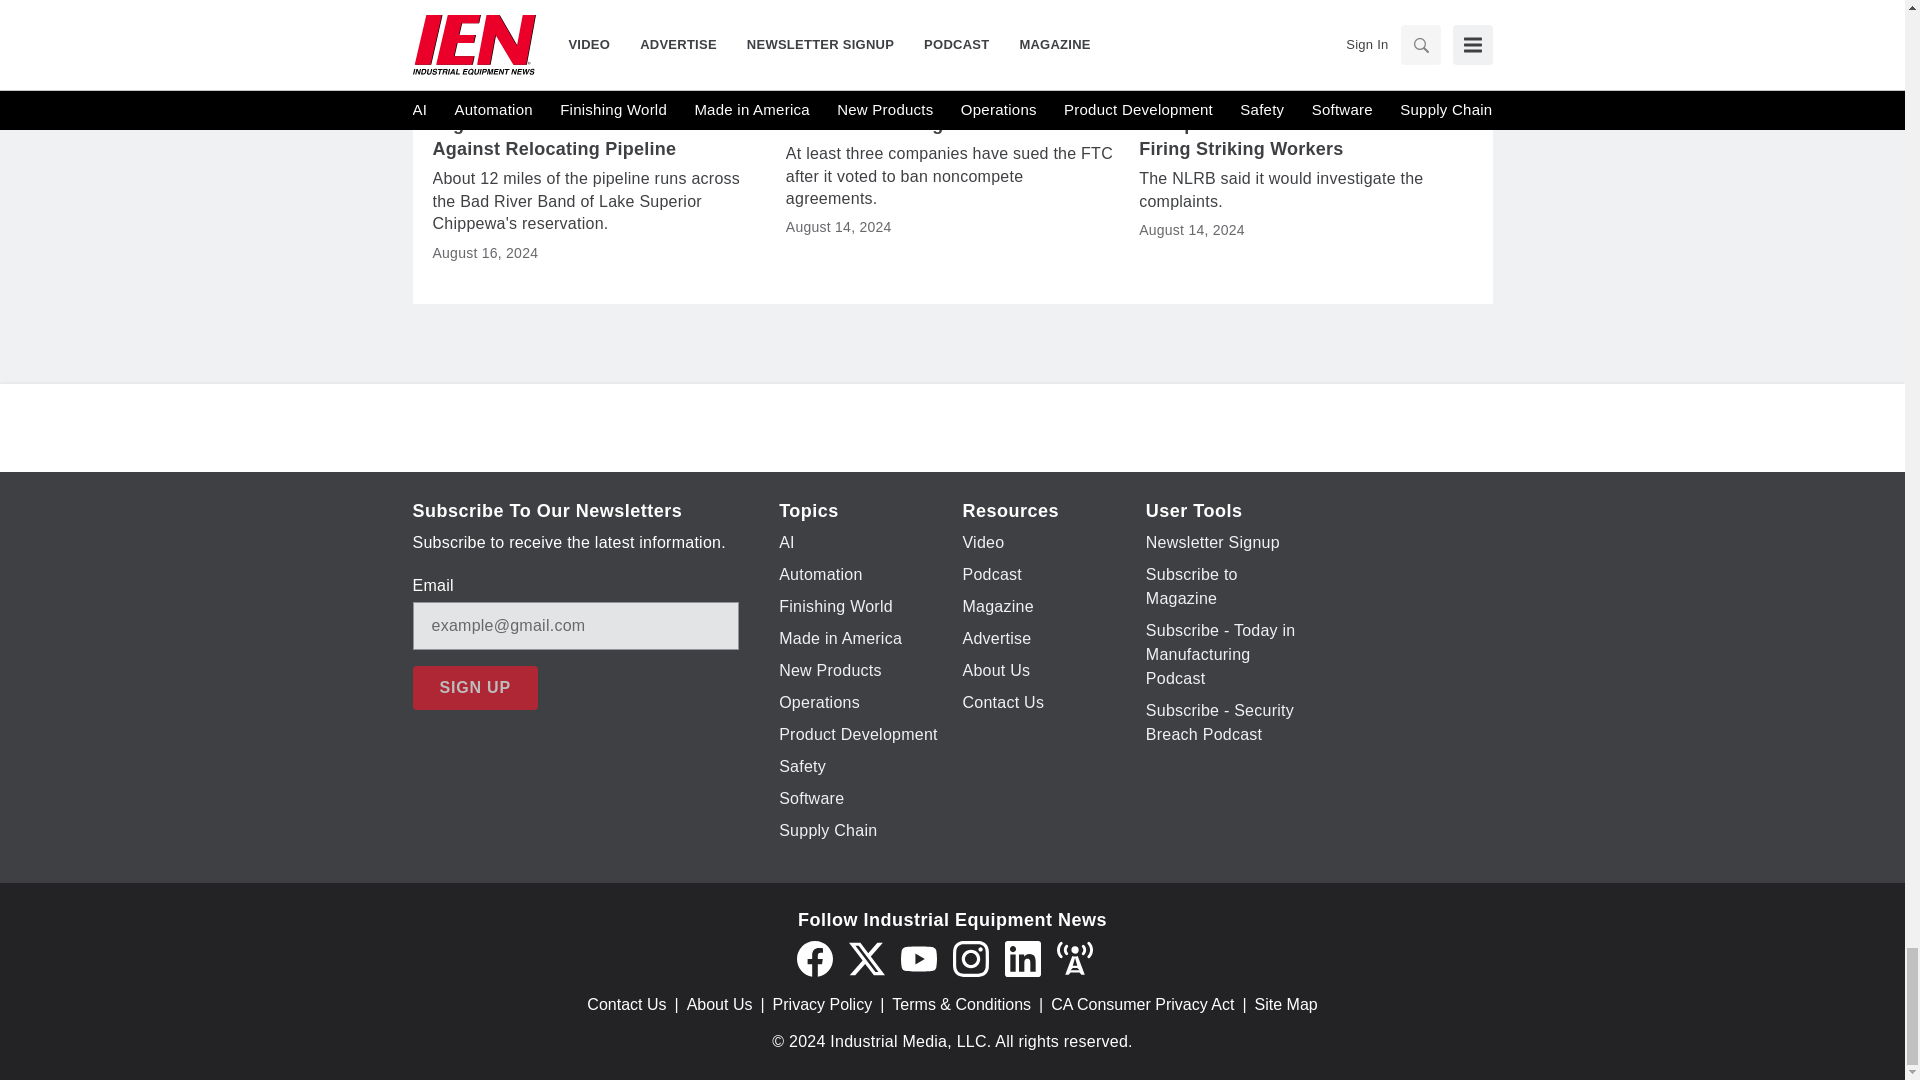 This screenshot has height=1080, width=1920. What do you see at coordinates (1022, 958) in the screenshot?
I see `LinkedIn icon` at bounding box center [1022, 958].